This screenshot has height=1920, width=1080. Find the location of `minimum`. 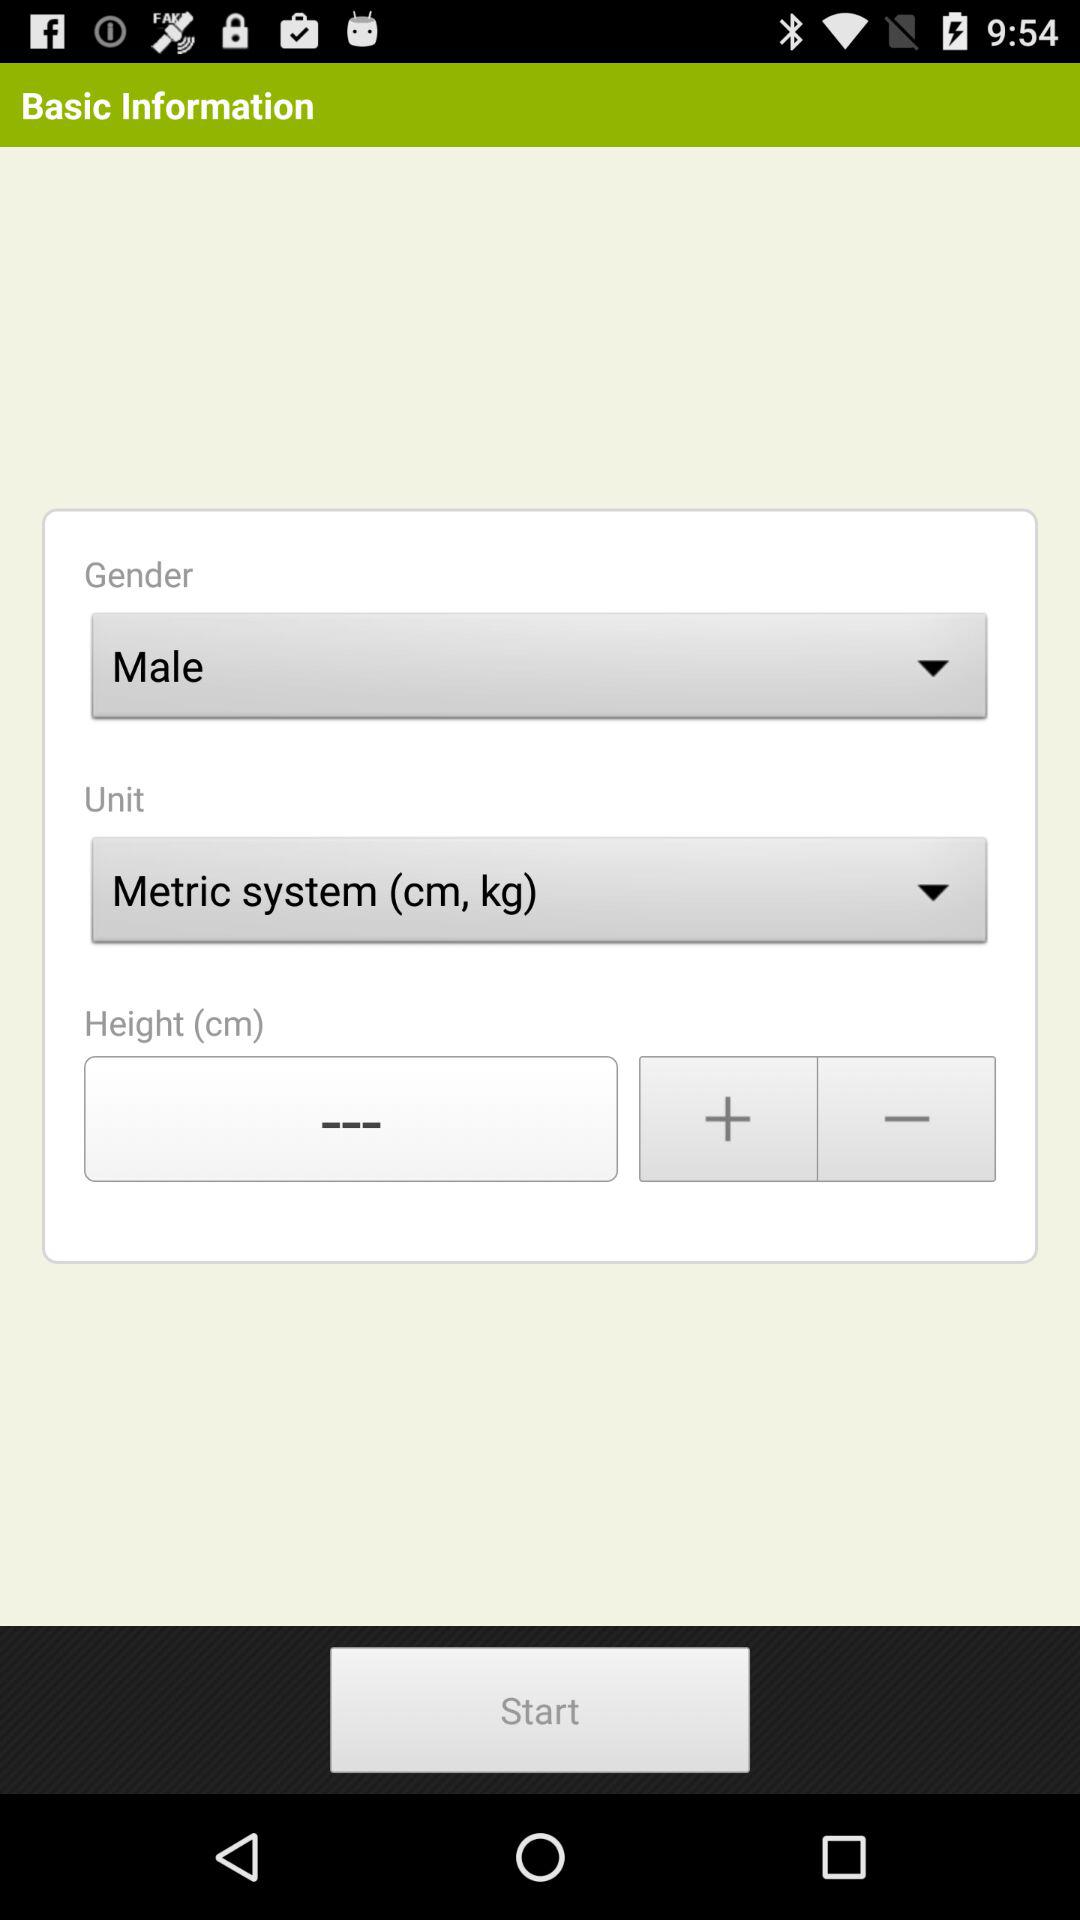

minimum is located at coordinates (907, 1119).